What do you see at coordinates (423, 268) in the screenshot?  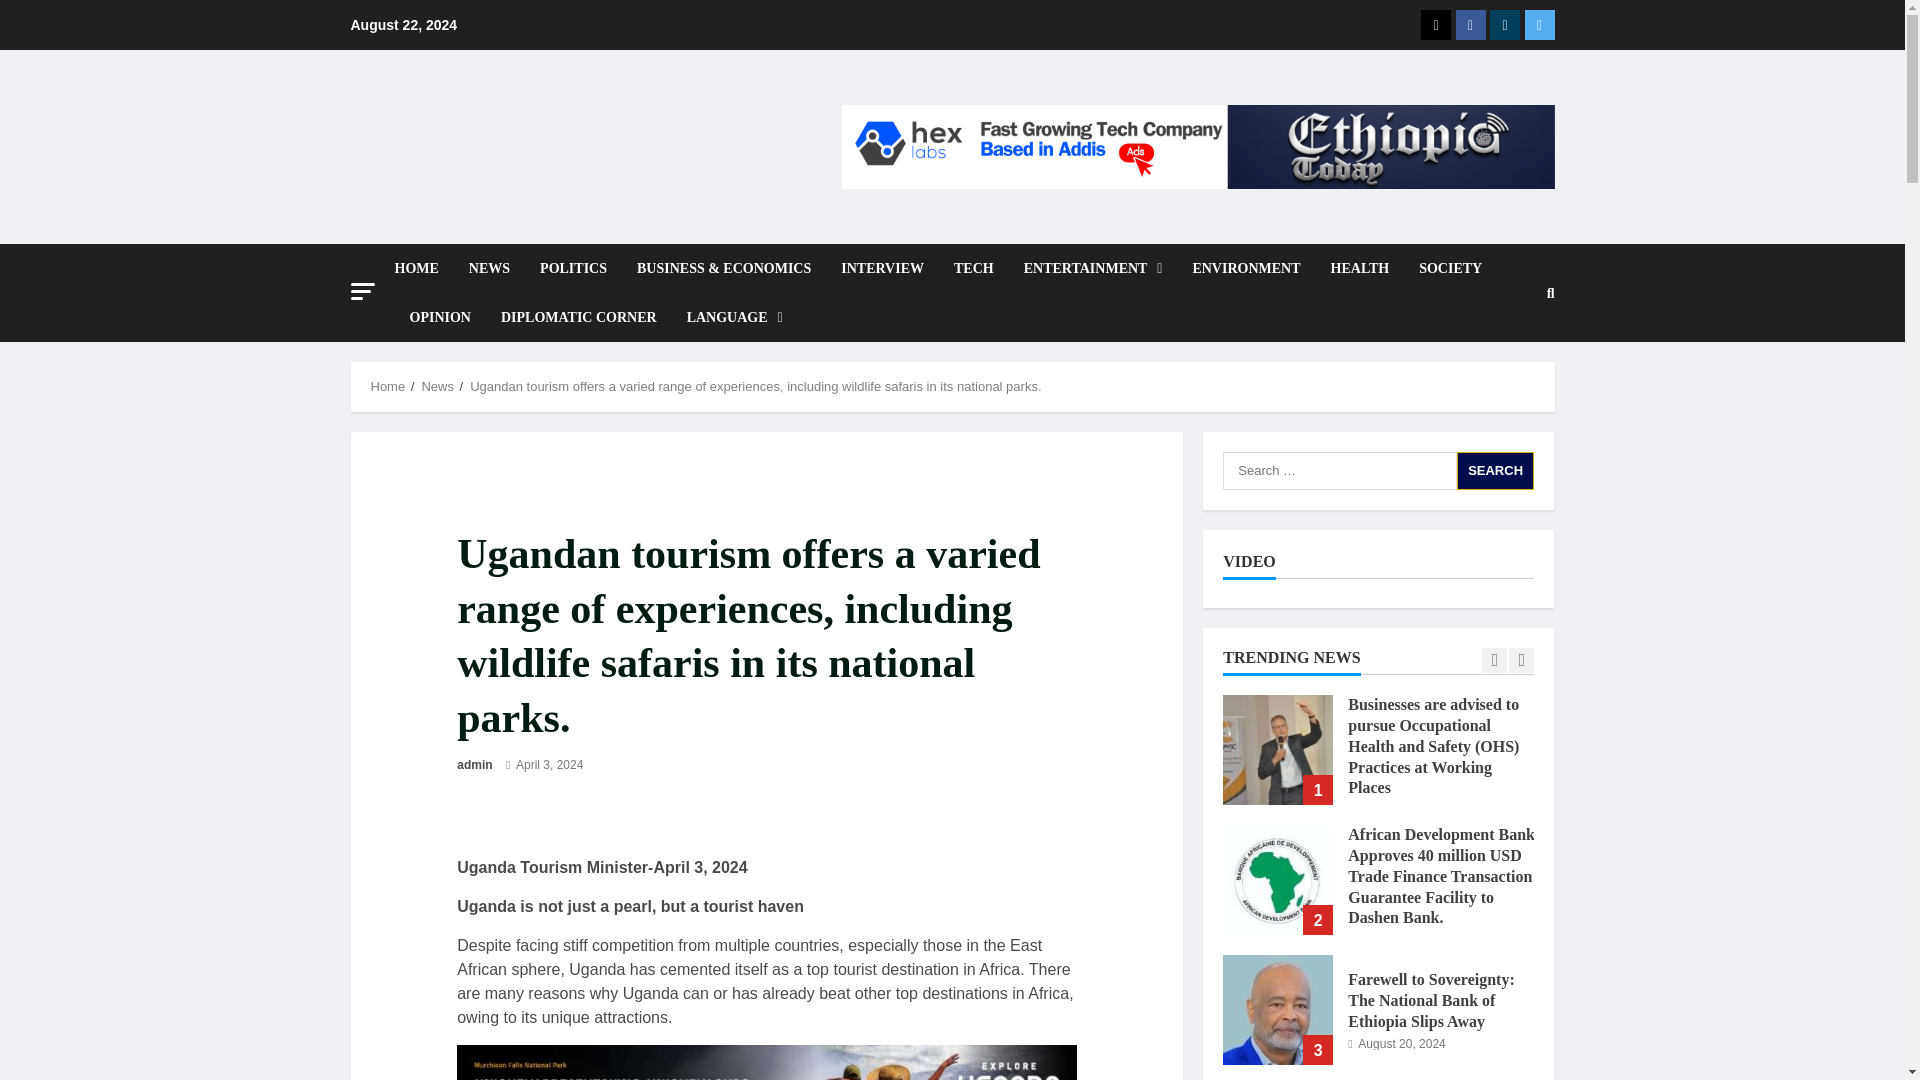 I see `HOME` at bounding box center [423, 268].